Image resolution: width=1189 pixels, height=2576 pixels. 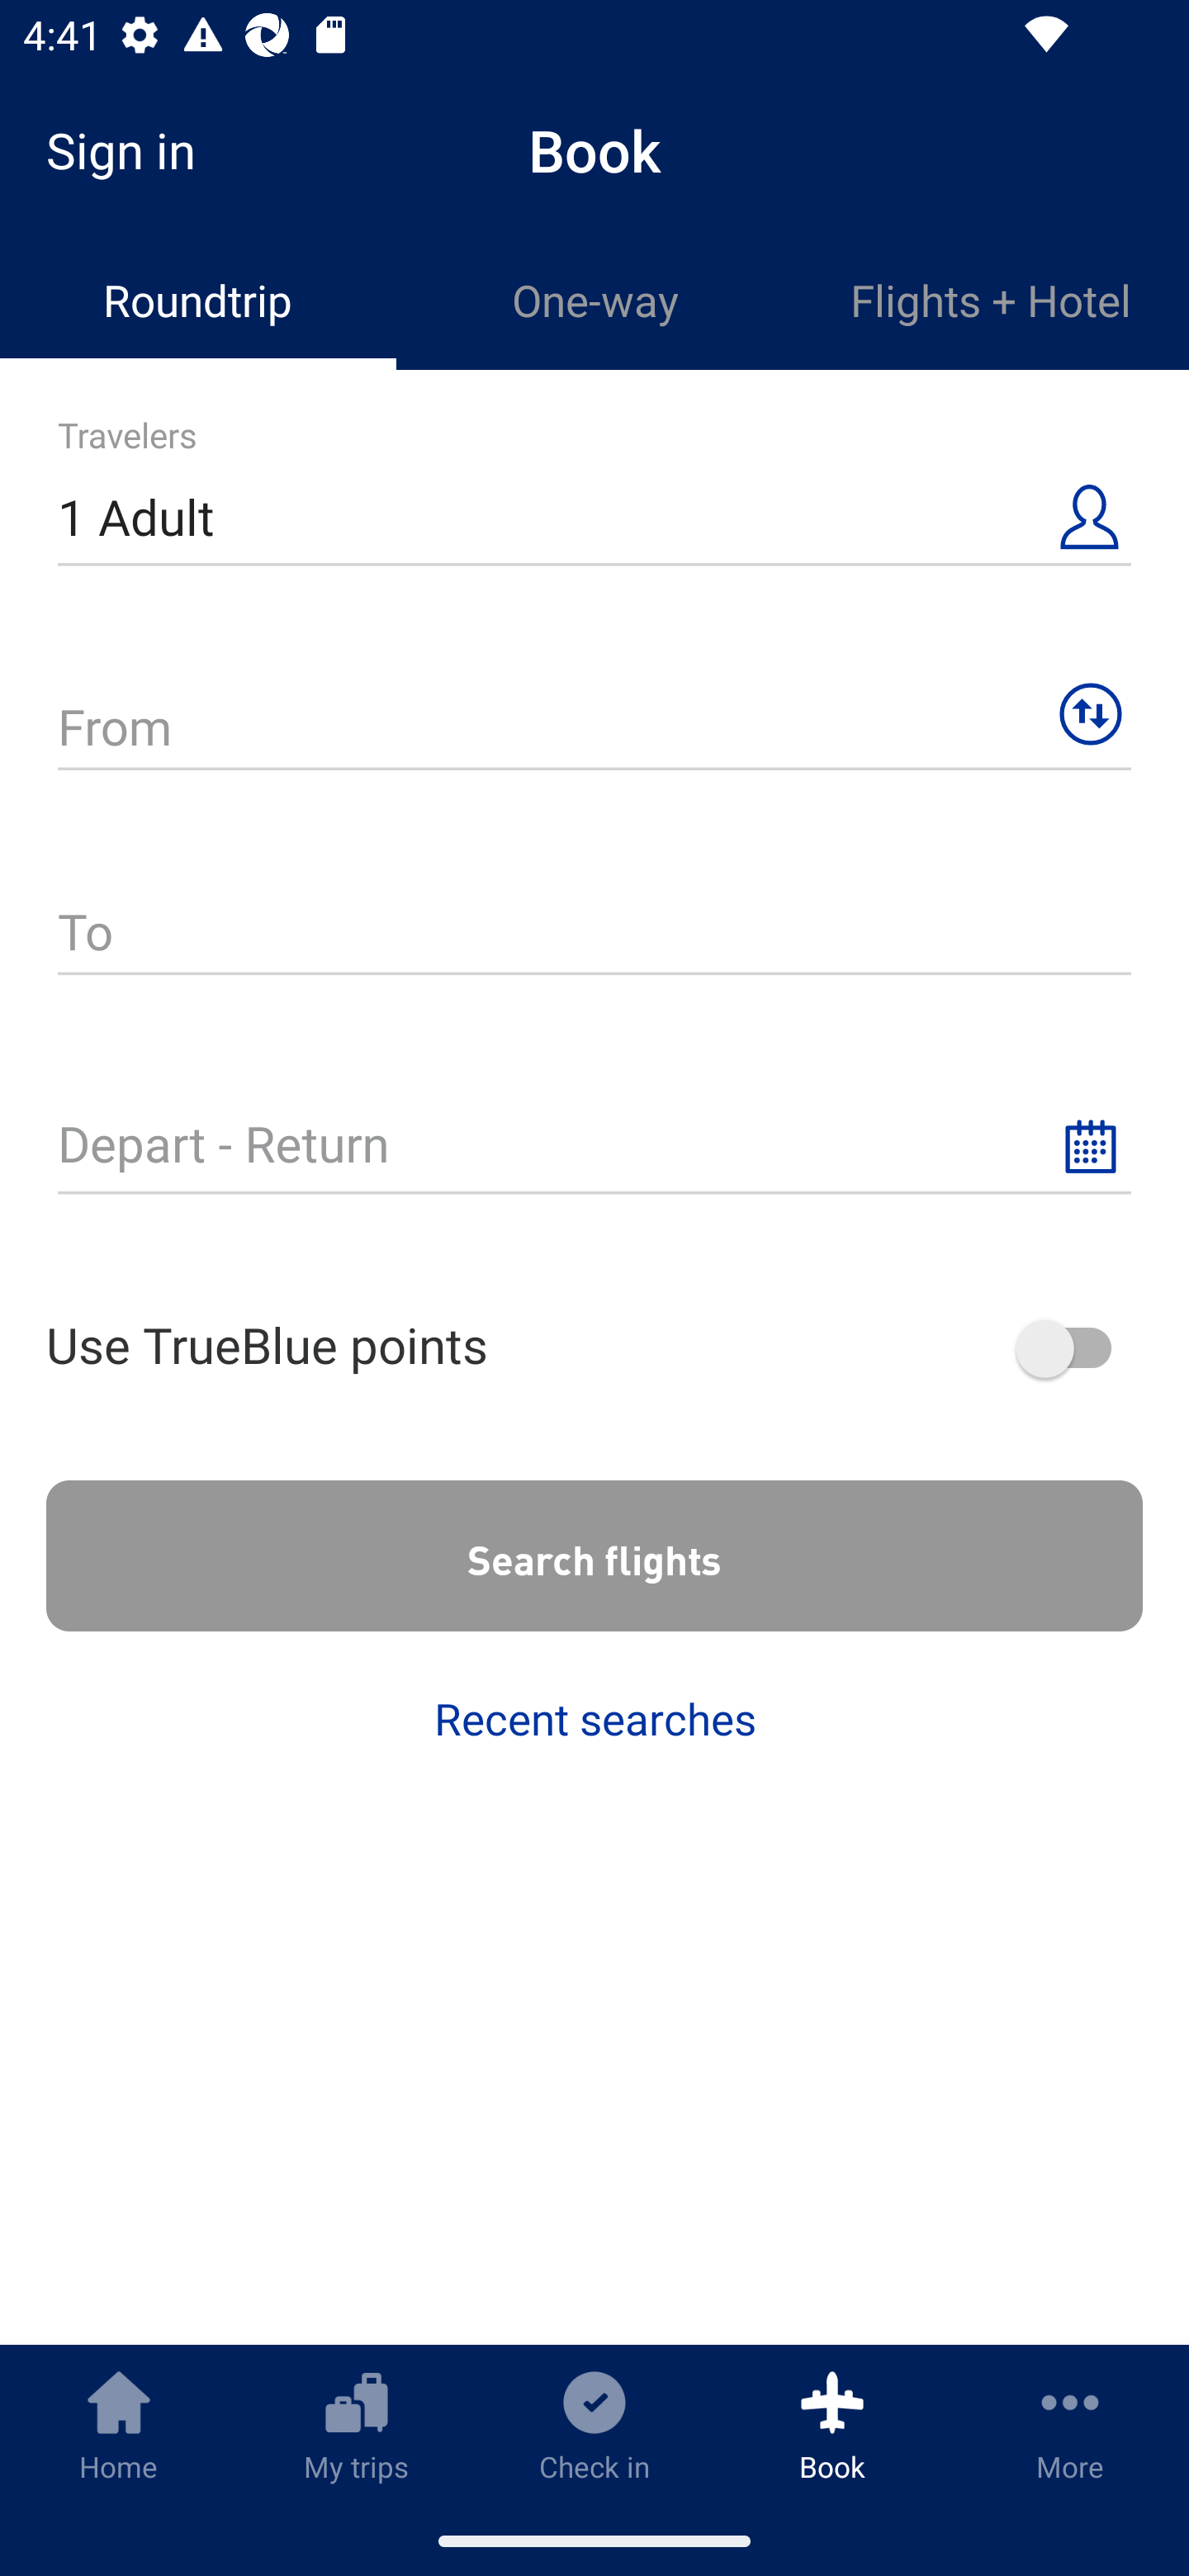 I want to click on From, so click(x=594, y=730).